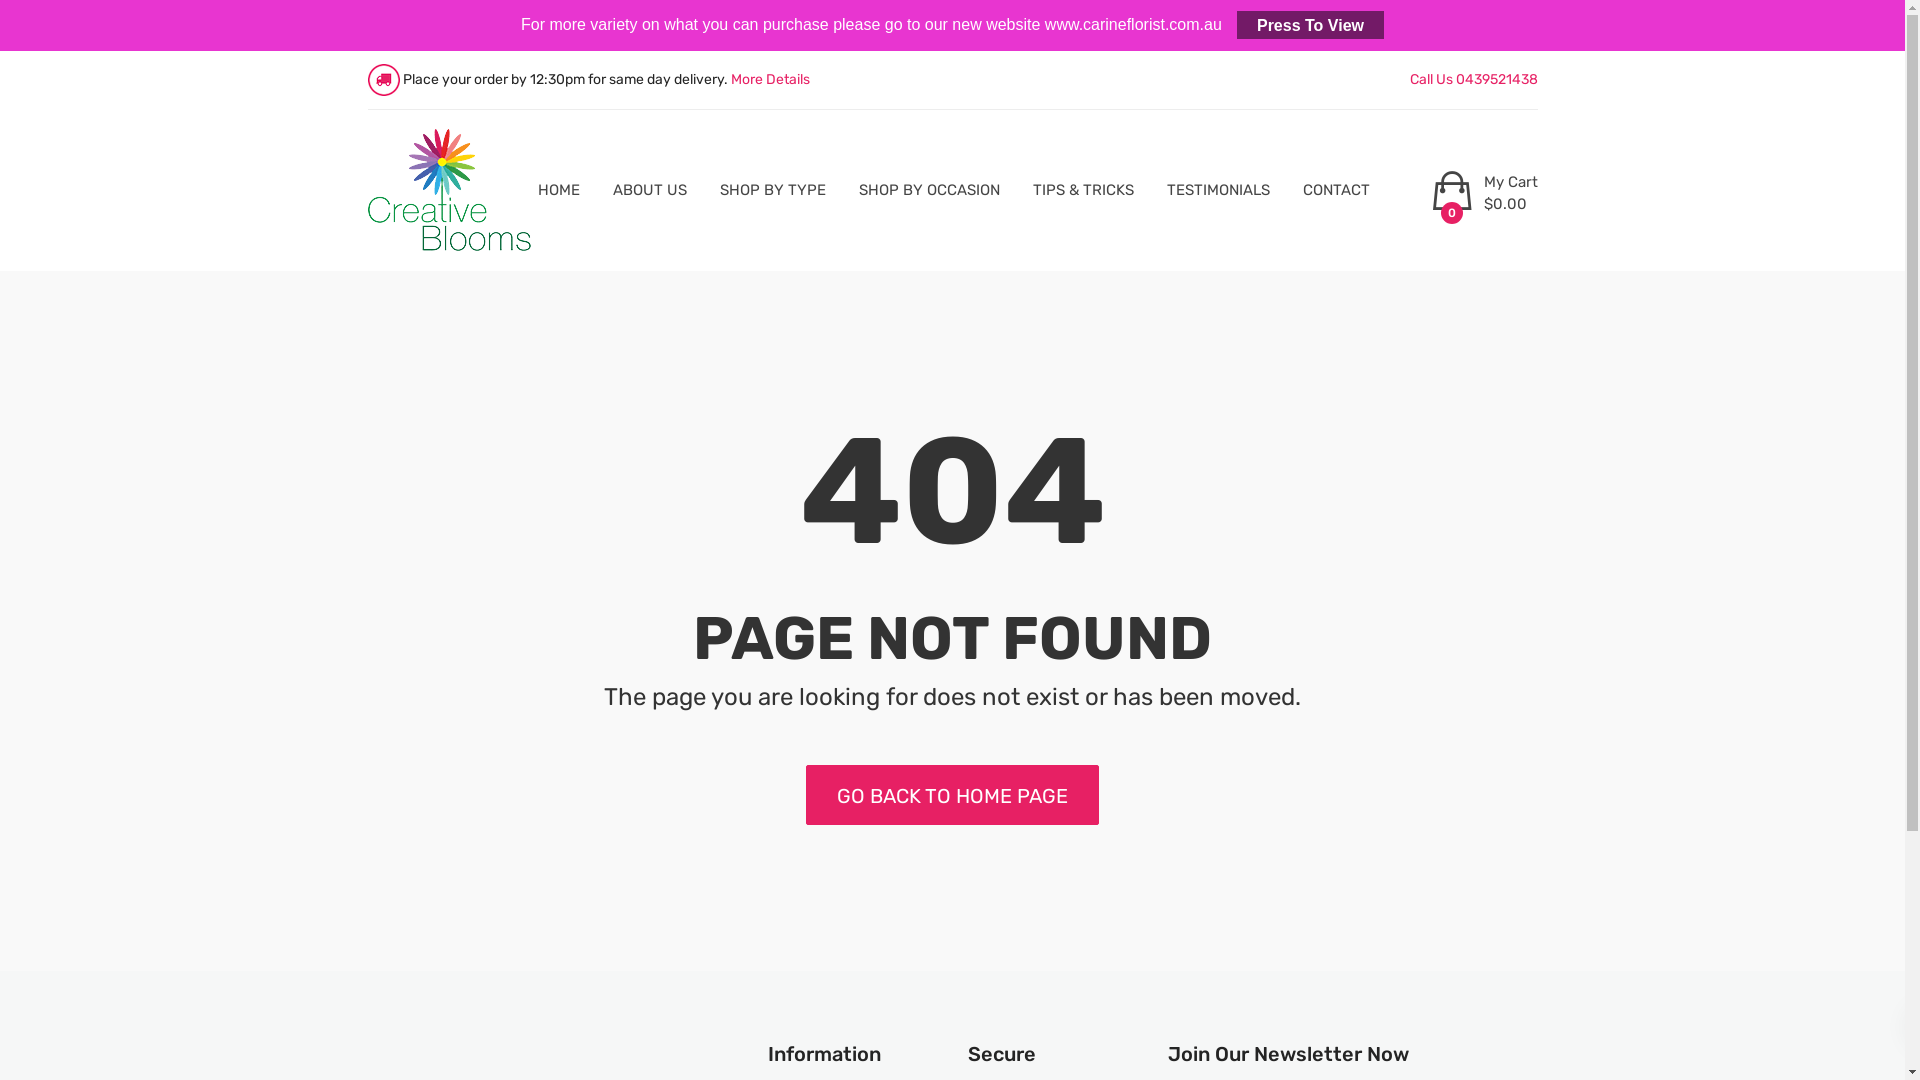 This screenshot has width=1920, height=1080. I want to click on GO BACK TO HOME PAGE, so click(952, 795).